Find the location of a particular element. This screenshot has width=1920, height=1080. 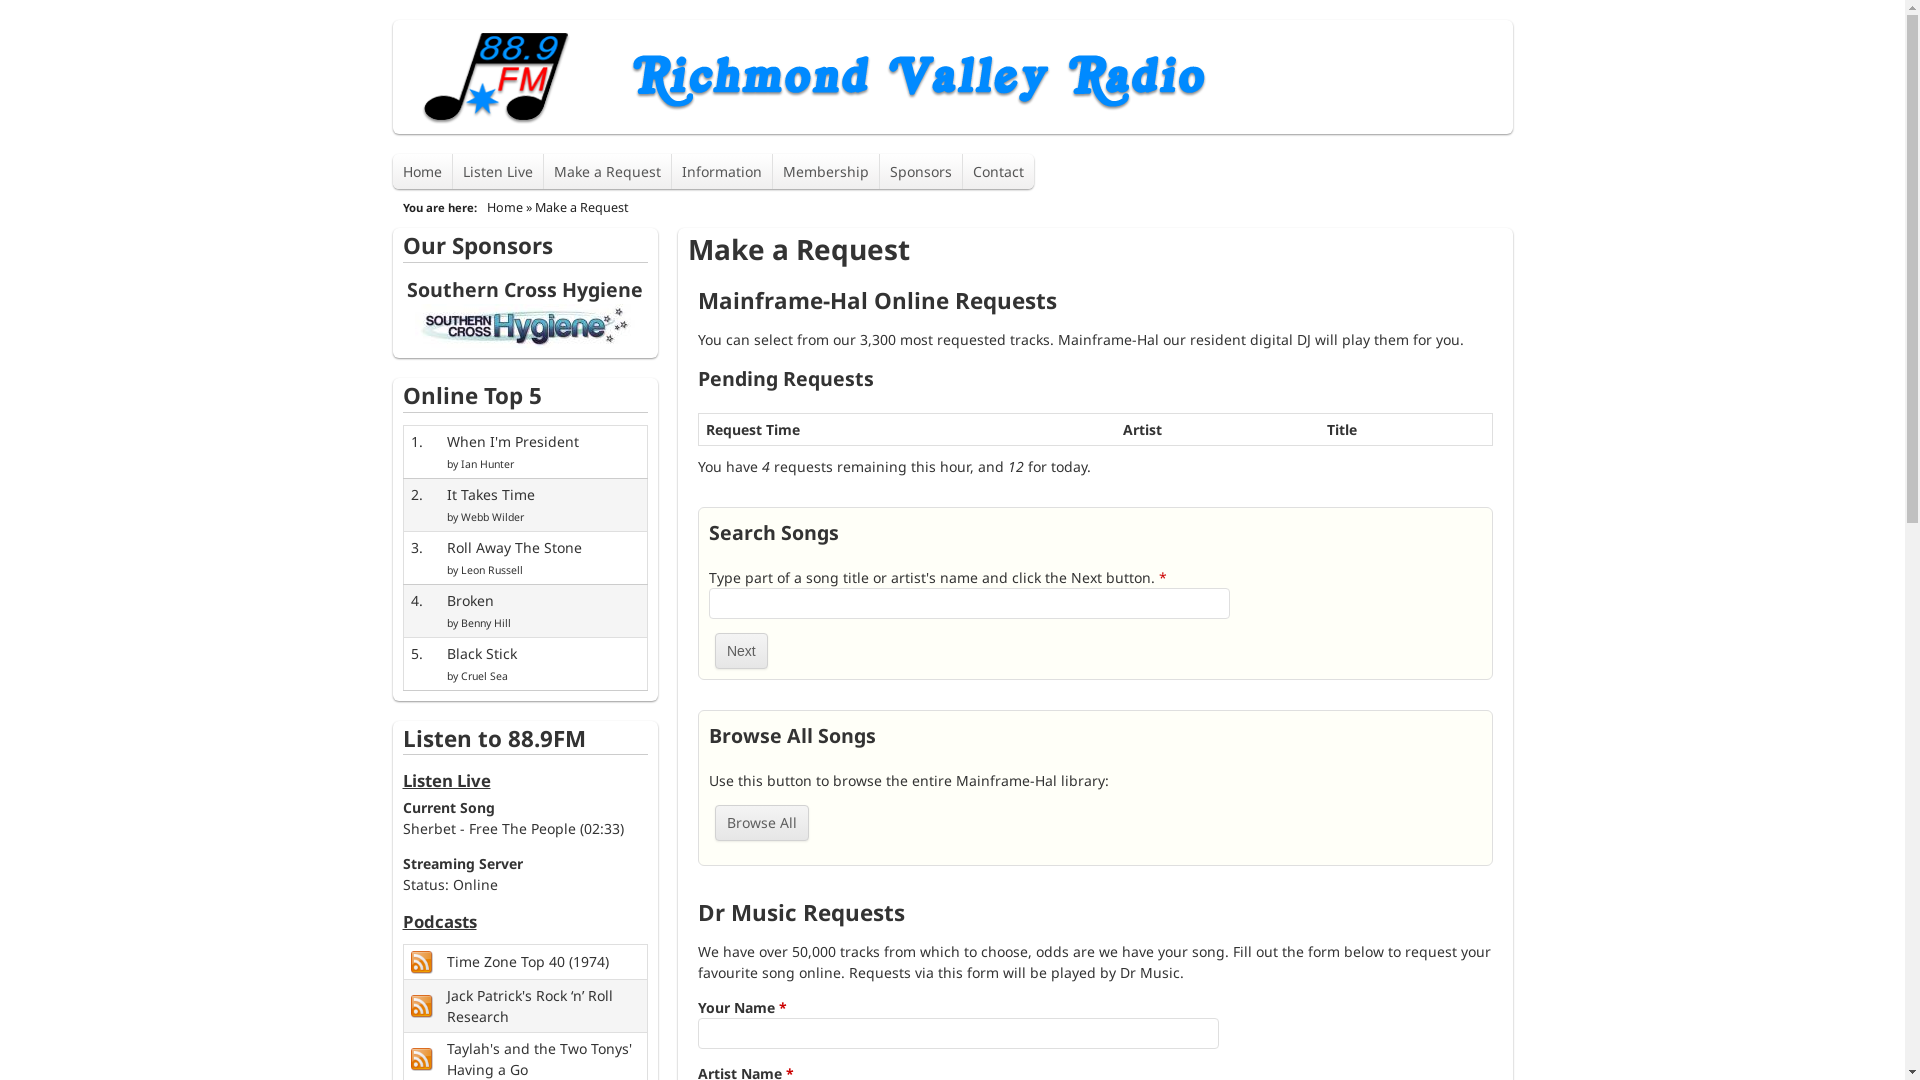

Next is located at coordinates (741, 651).